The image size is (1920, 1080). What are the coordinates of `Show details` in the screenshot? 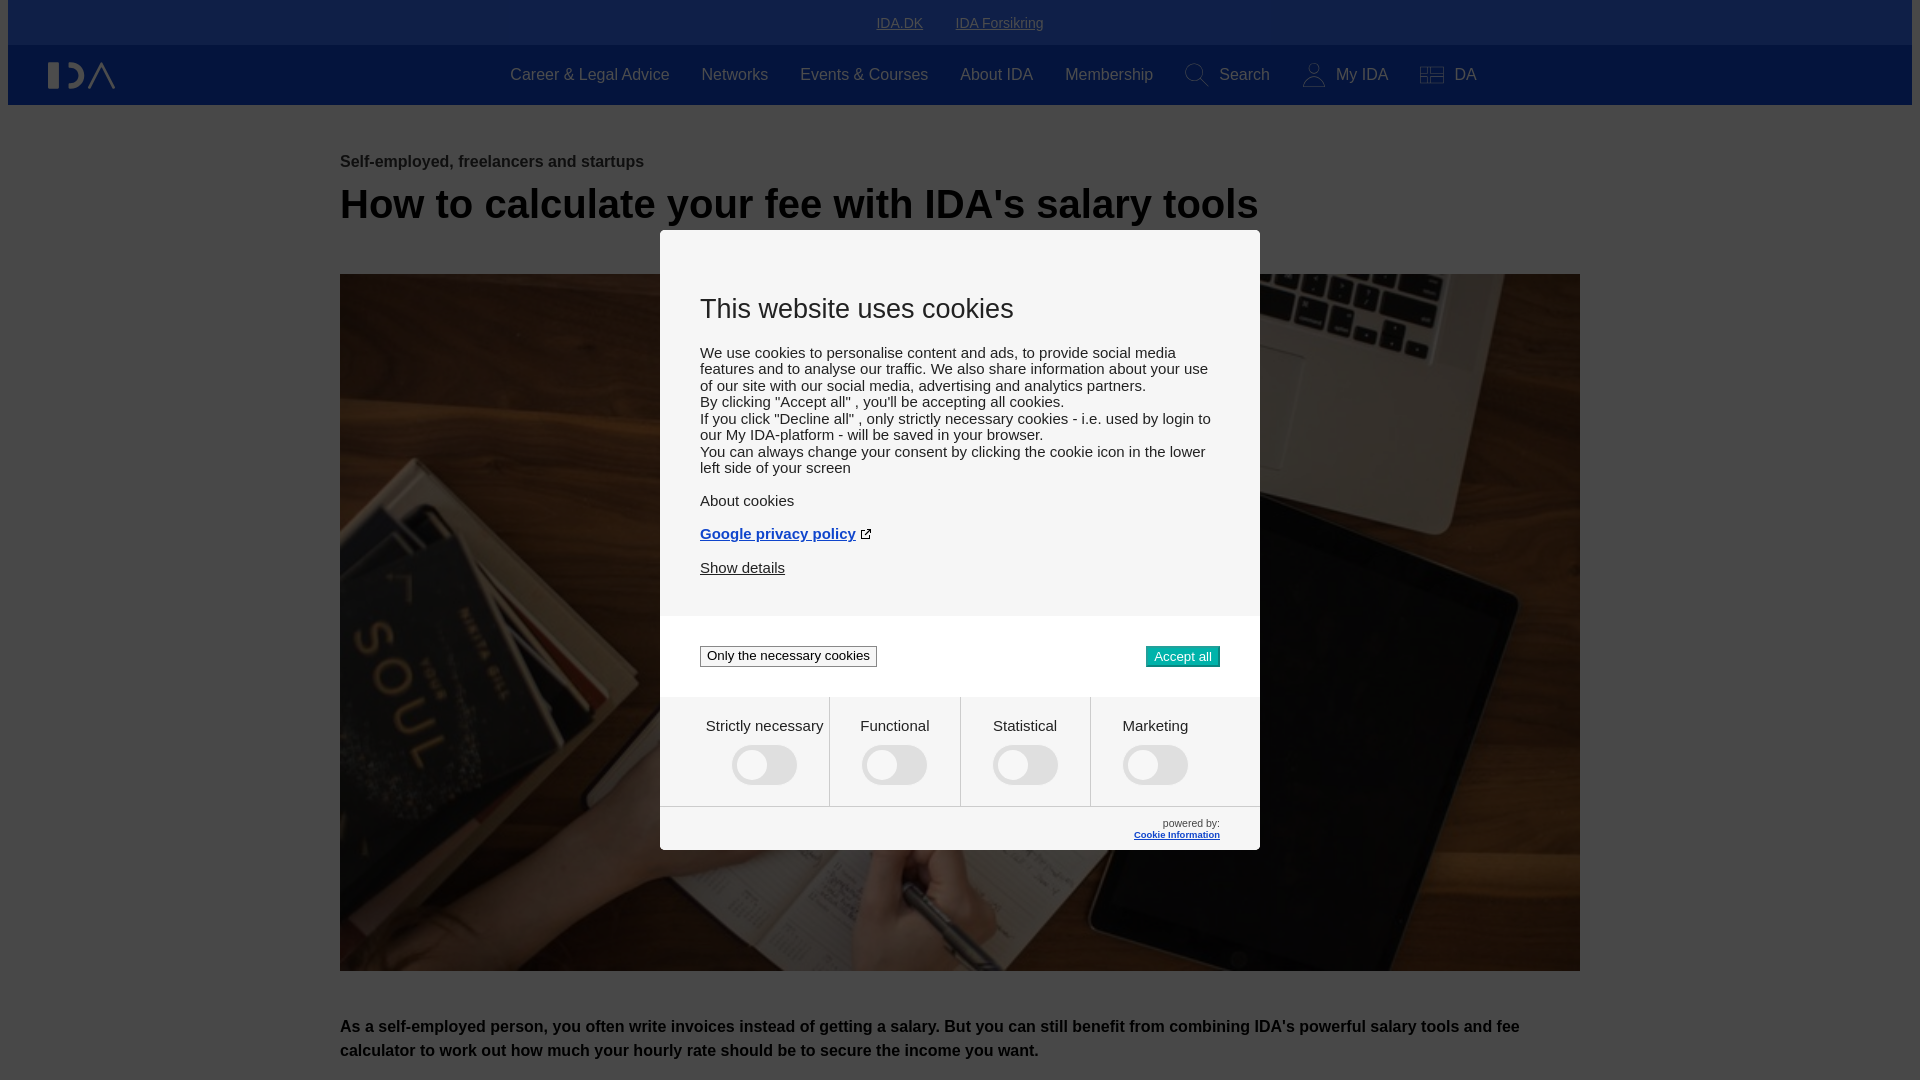 It's located at (742, 559).